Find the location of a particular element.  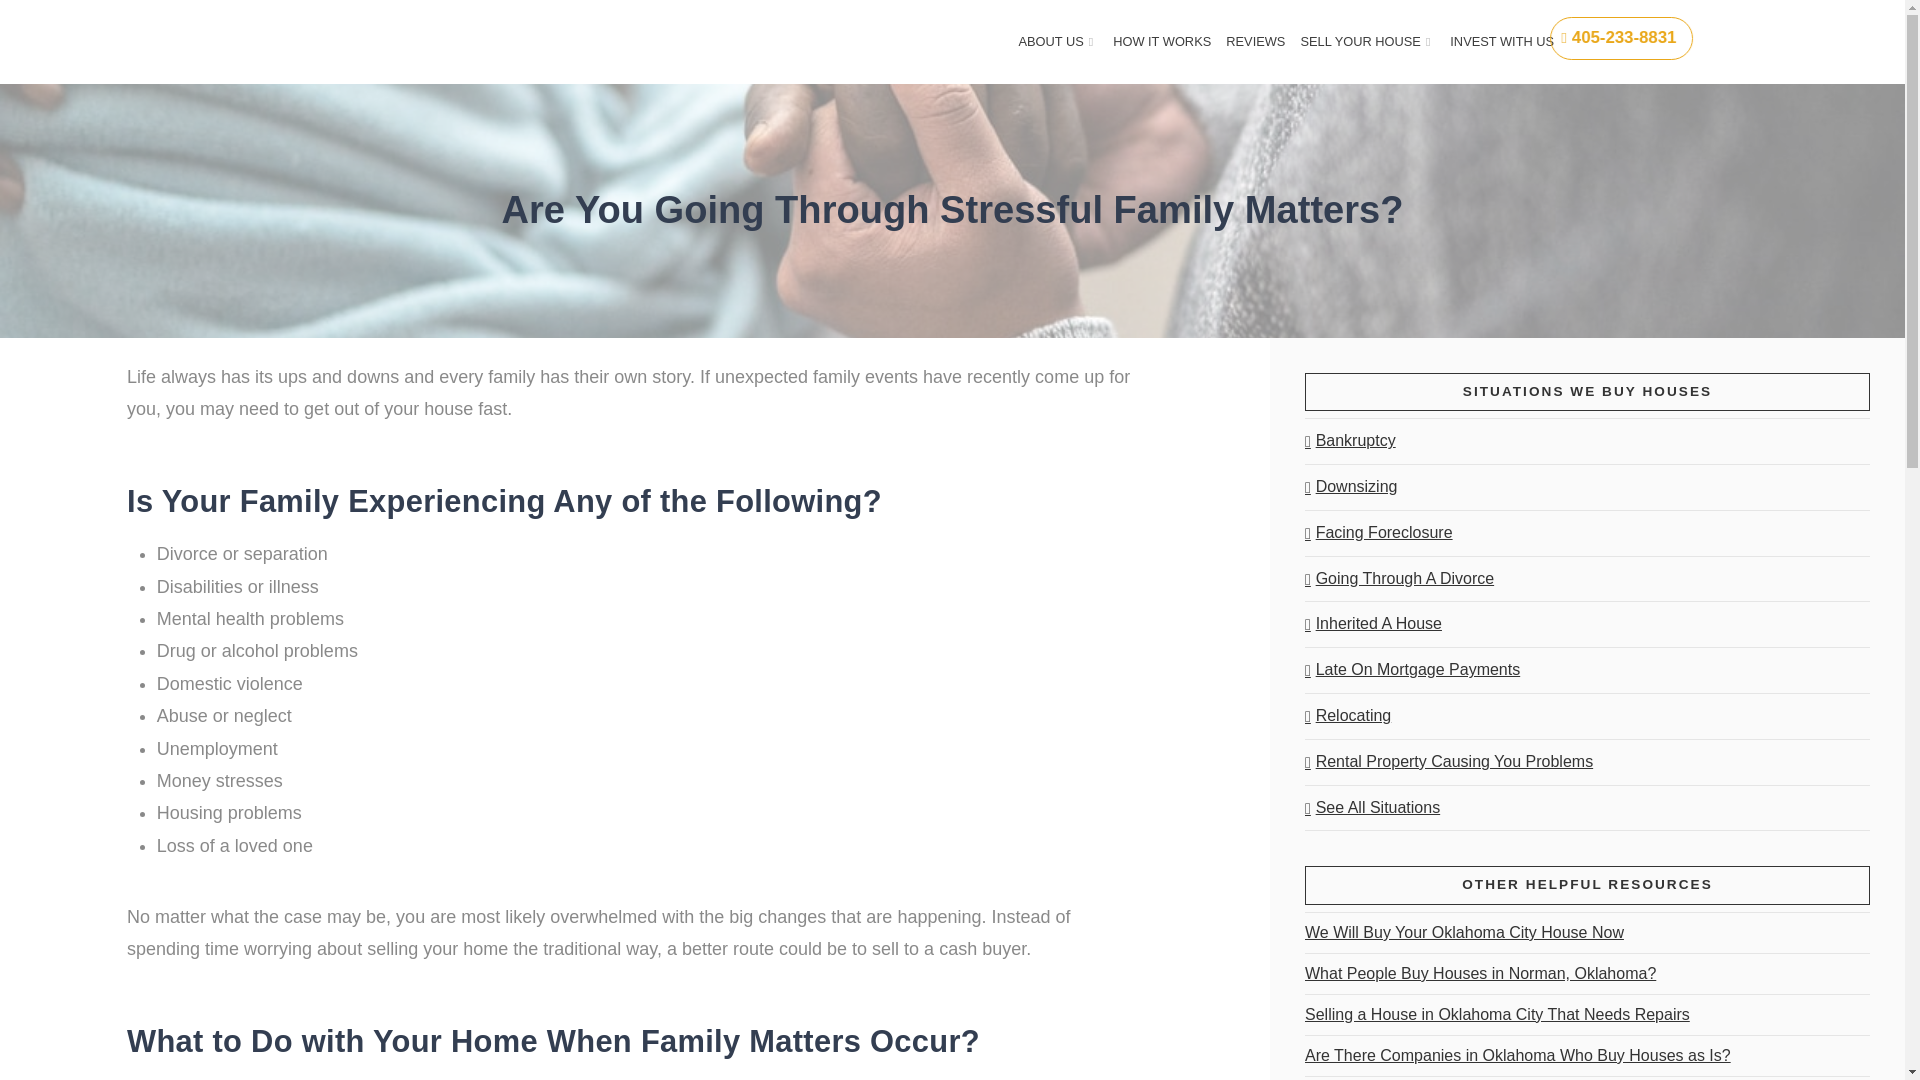

Going Through A Divorce is located at coordinates (1399, 579).